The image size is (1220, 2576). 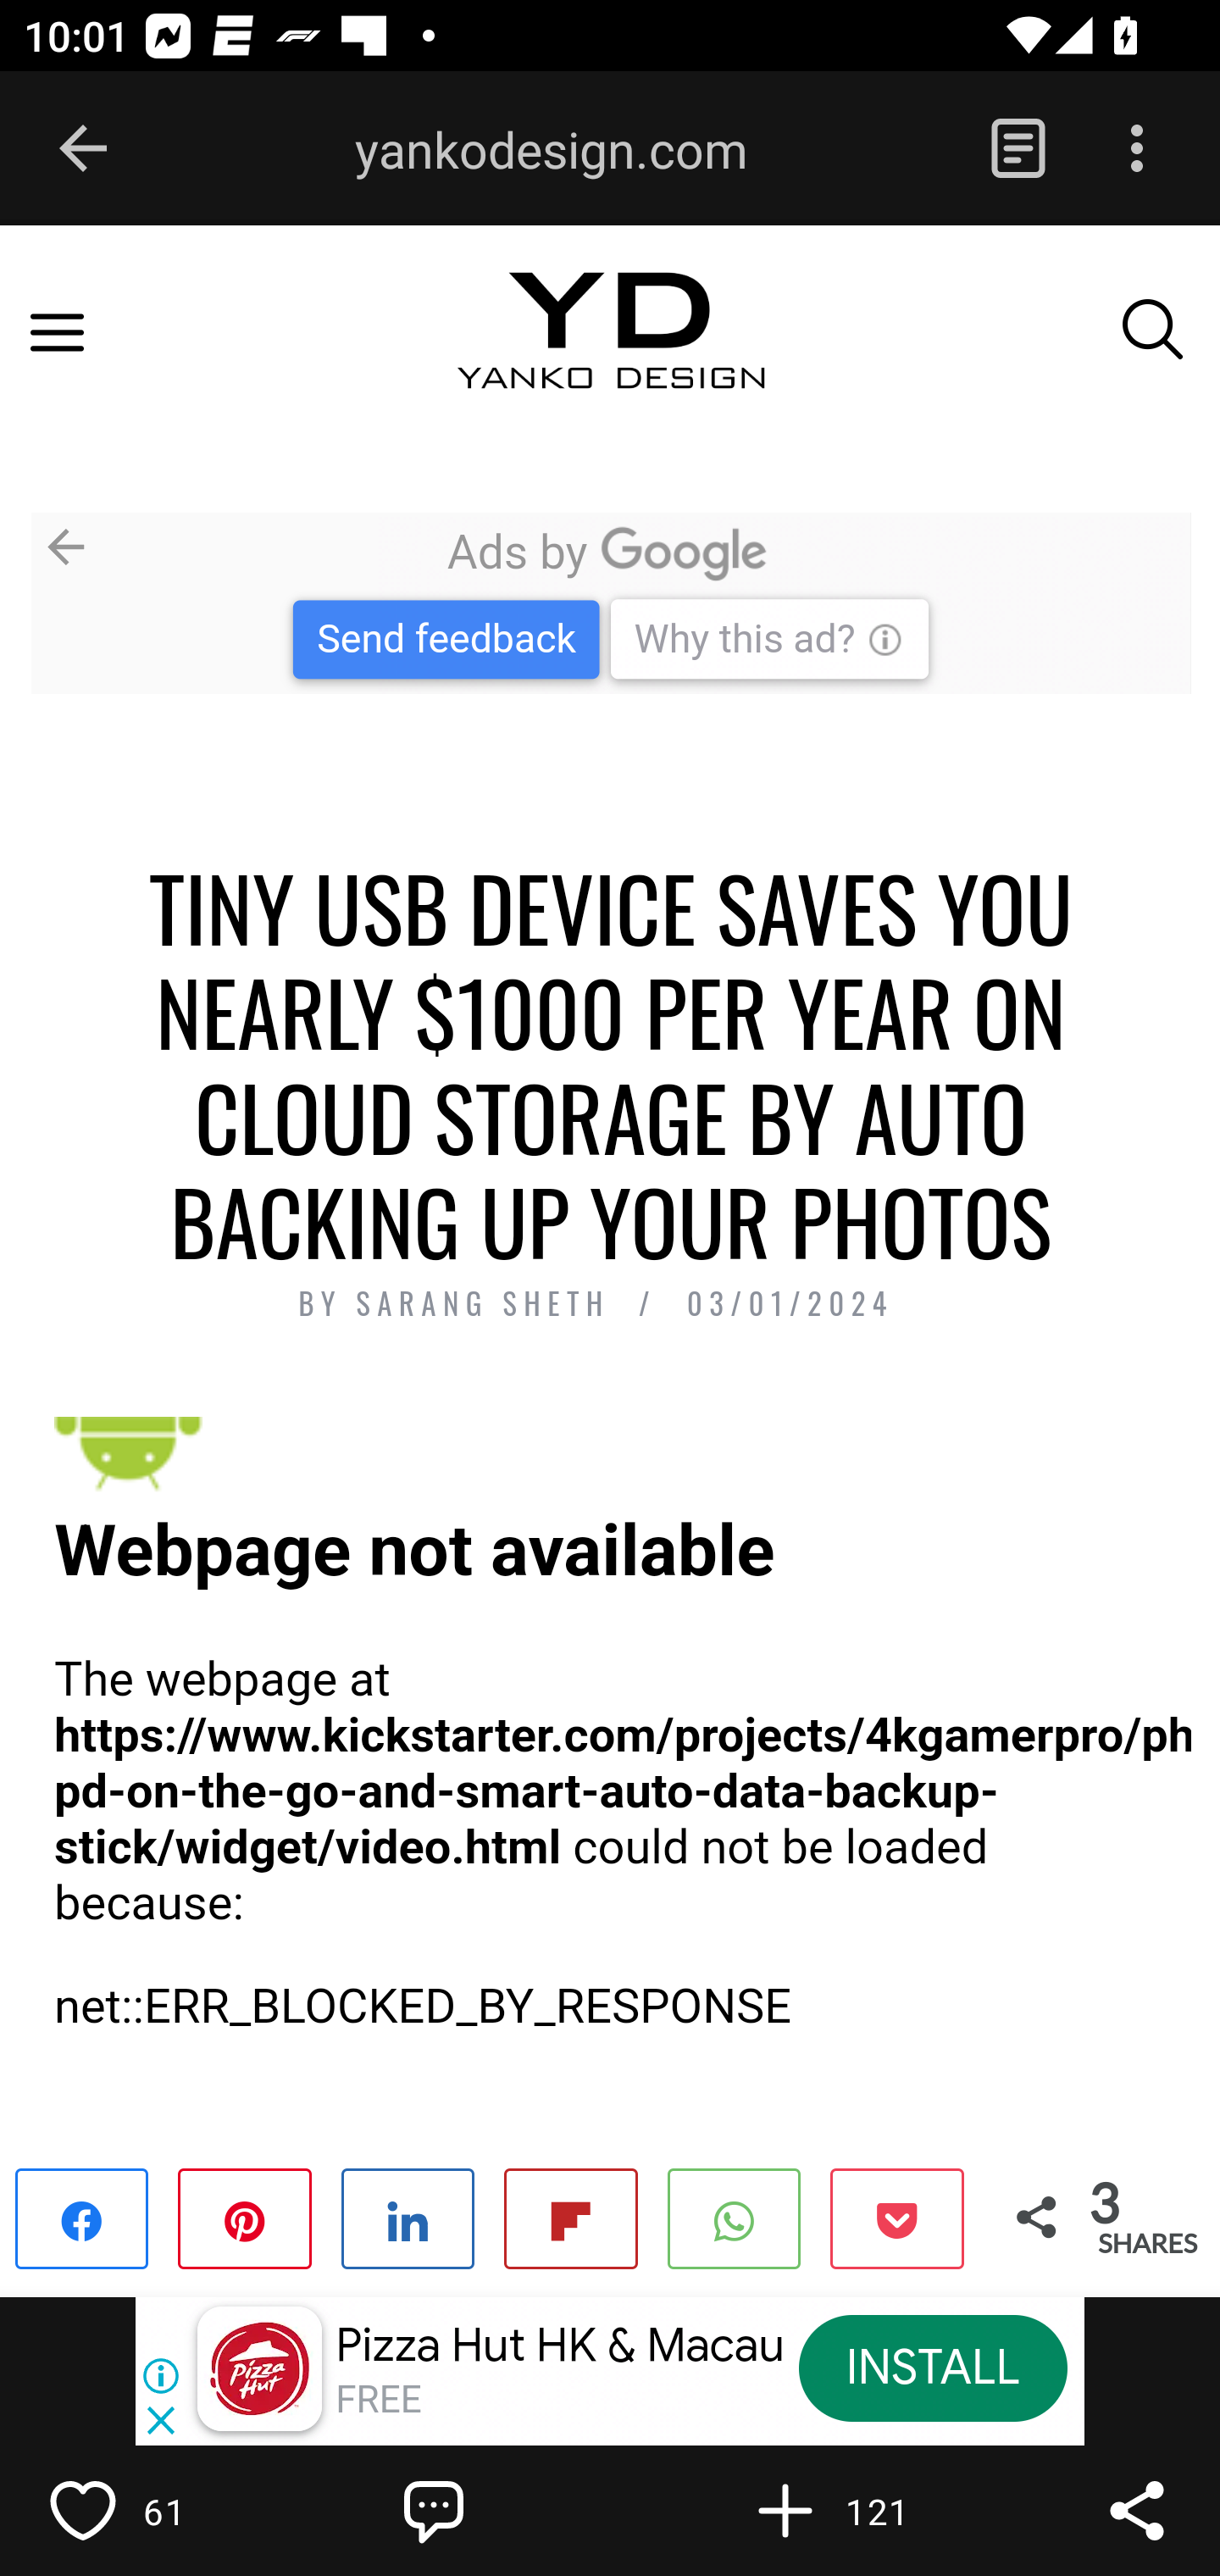 I want to click on m Flip m Flip, so click(x=569, y=2217).